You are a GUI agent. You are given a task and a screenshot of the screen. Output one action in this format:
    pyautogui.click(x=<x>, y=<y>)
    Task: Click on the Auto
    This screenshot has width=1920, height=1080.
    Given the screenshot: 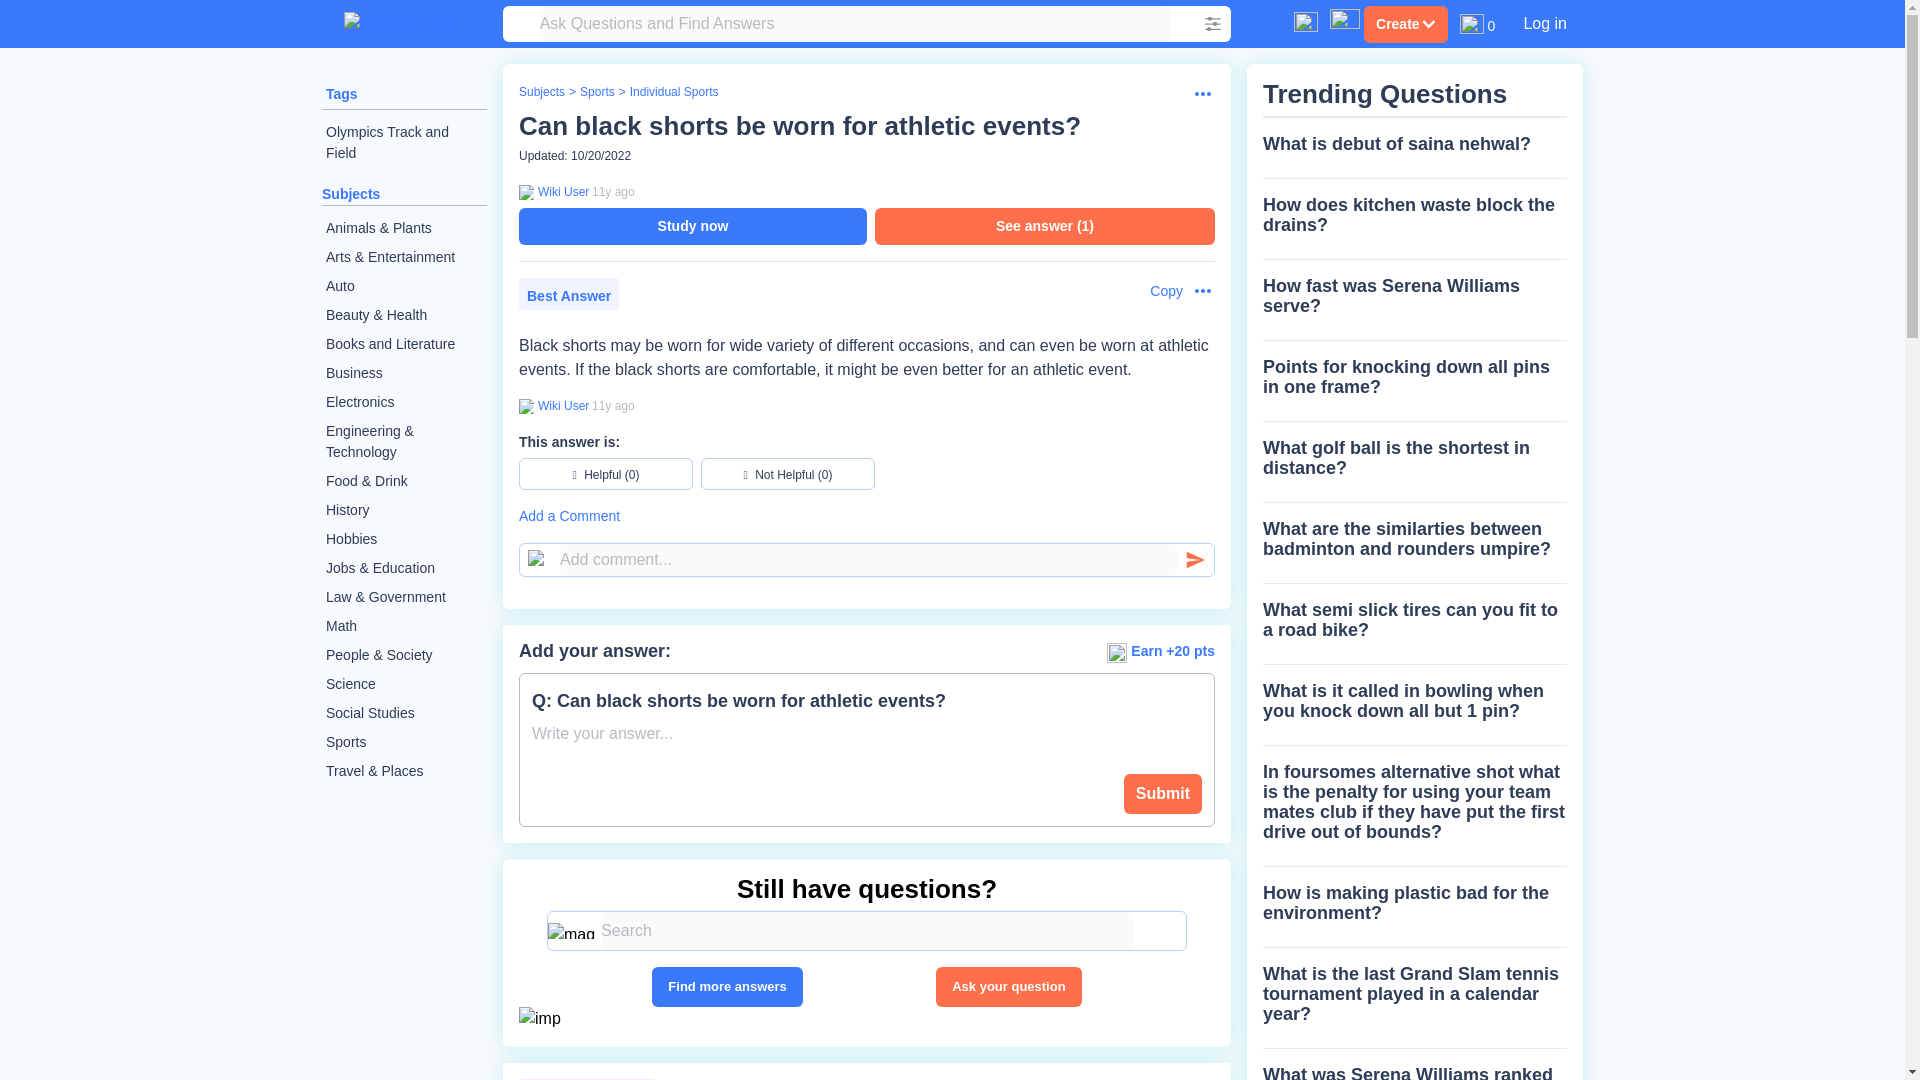 What is the action you would take?
    pyautogui.click(x=404, y=286)
    